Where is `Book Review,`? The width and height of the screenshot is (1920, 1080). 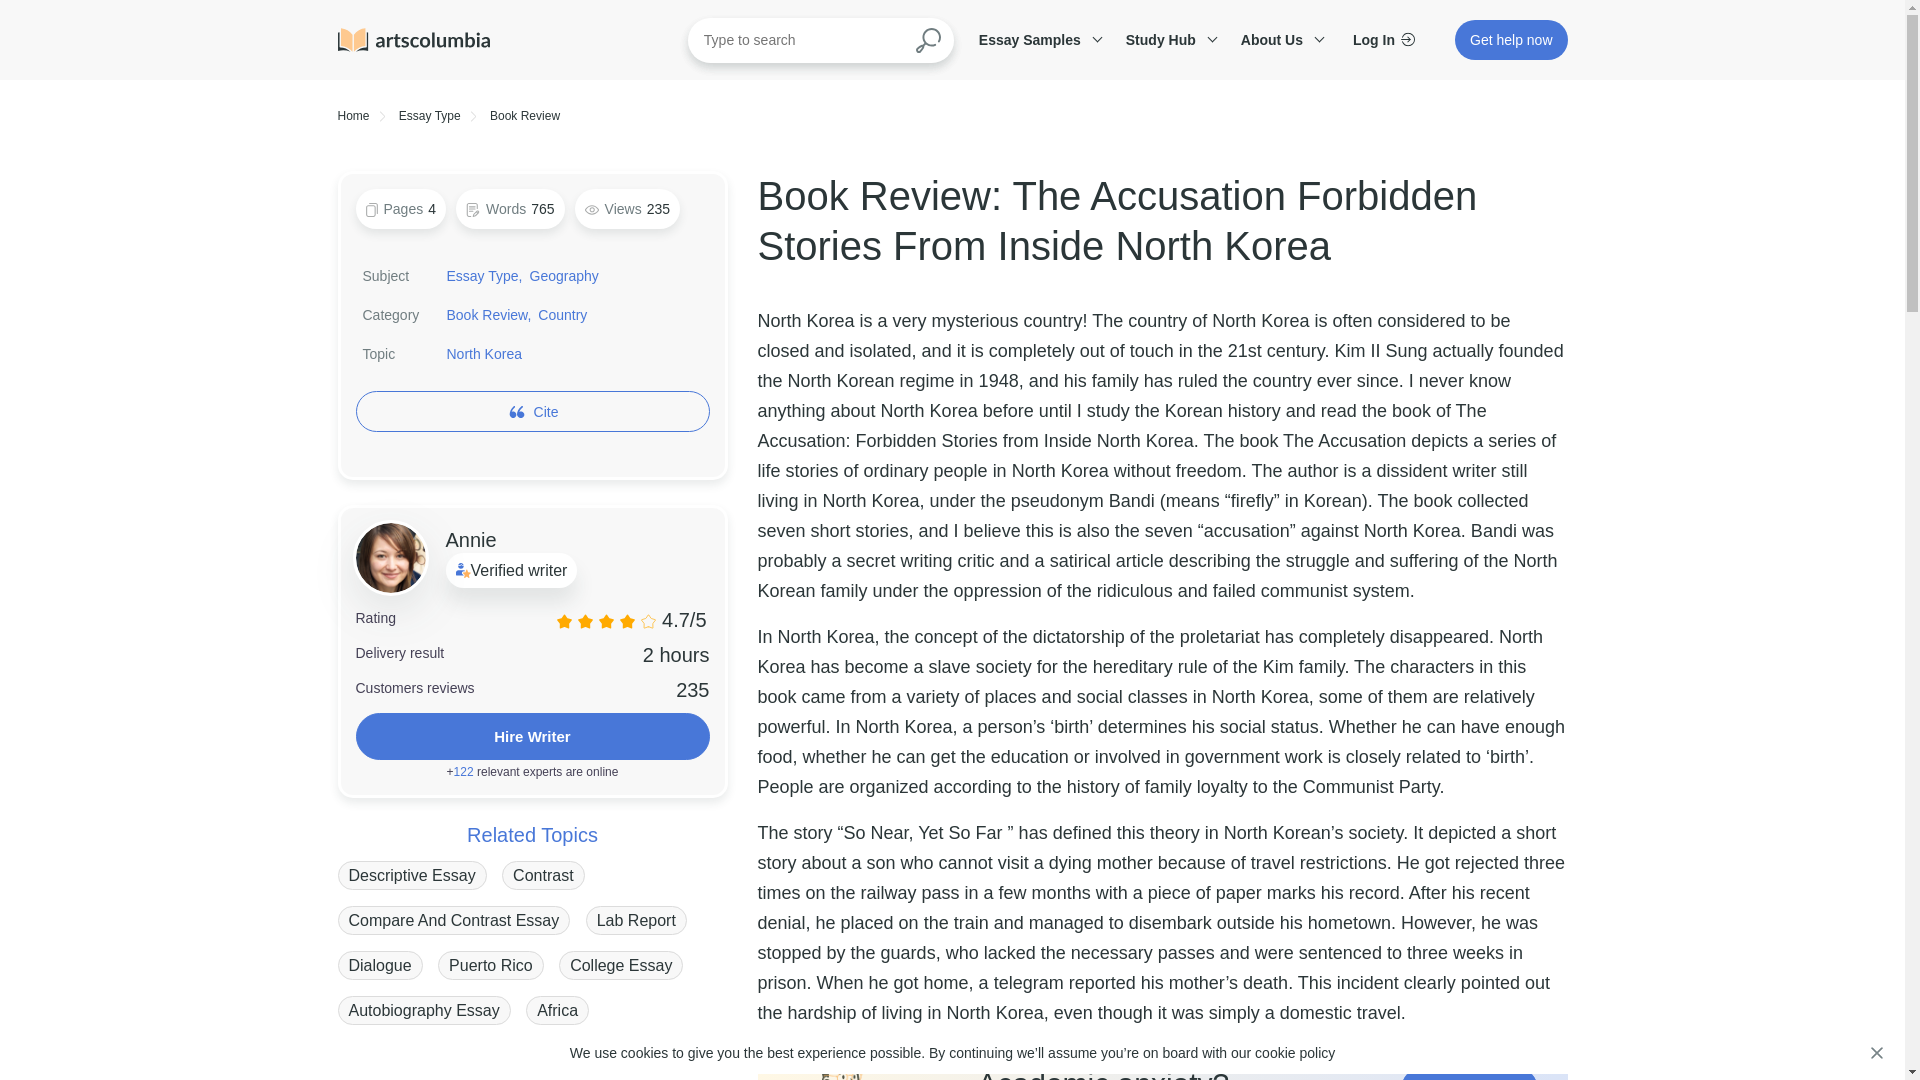 Book Review, is located at coordinates (489, 314).